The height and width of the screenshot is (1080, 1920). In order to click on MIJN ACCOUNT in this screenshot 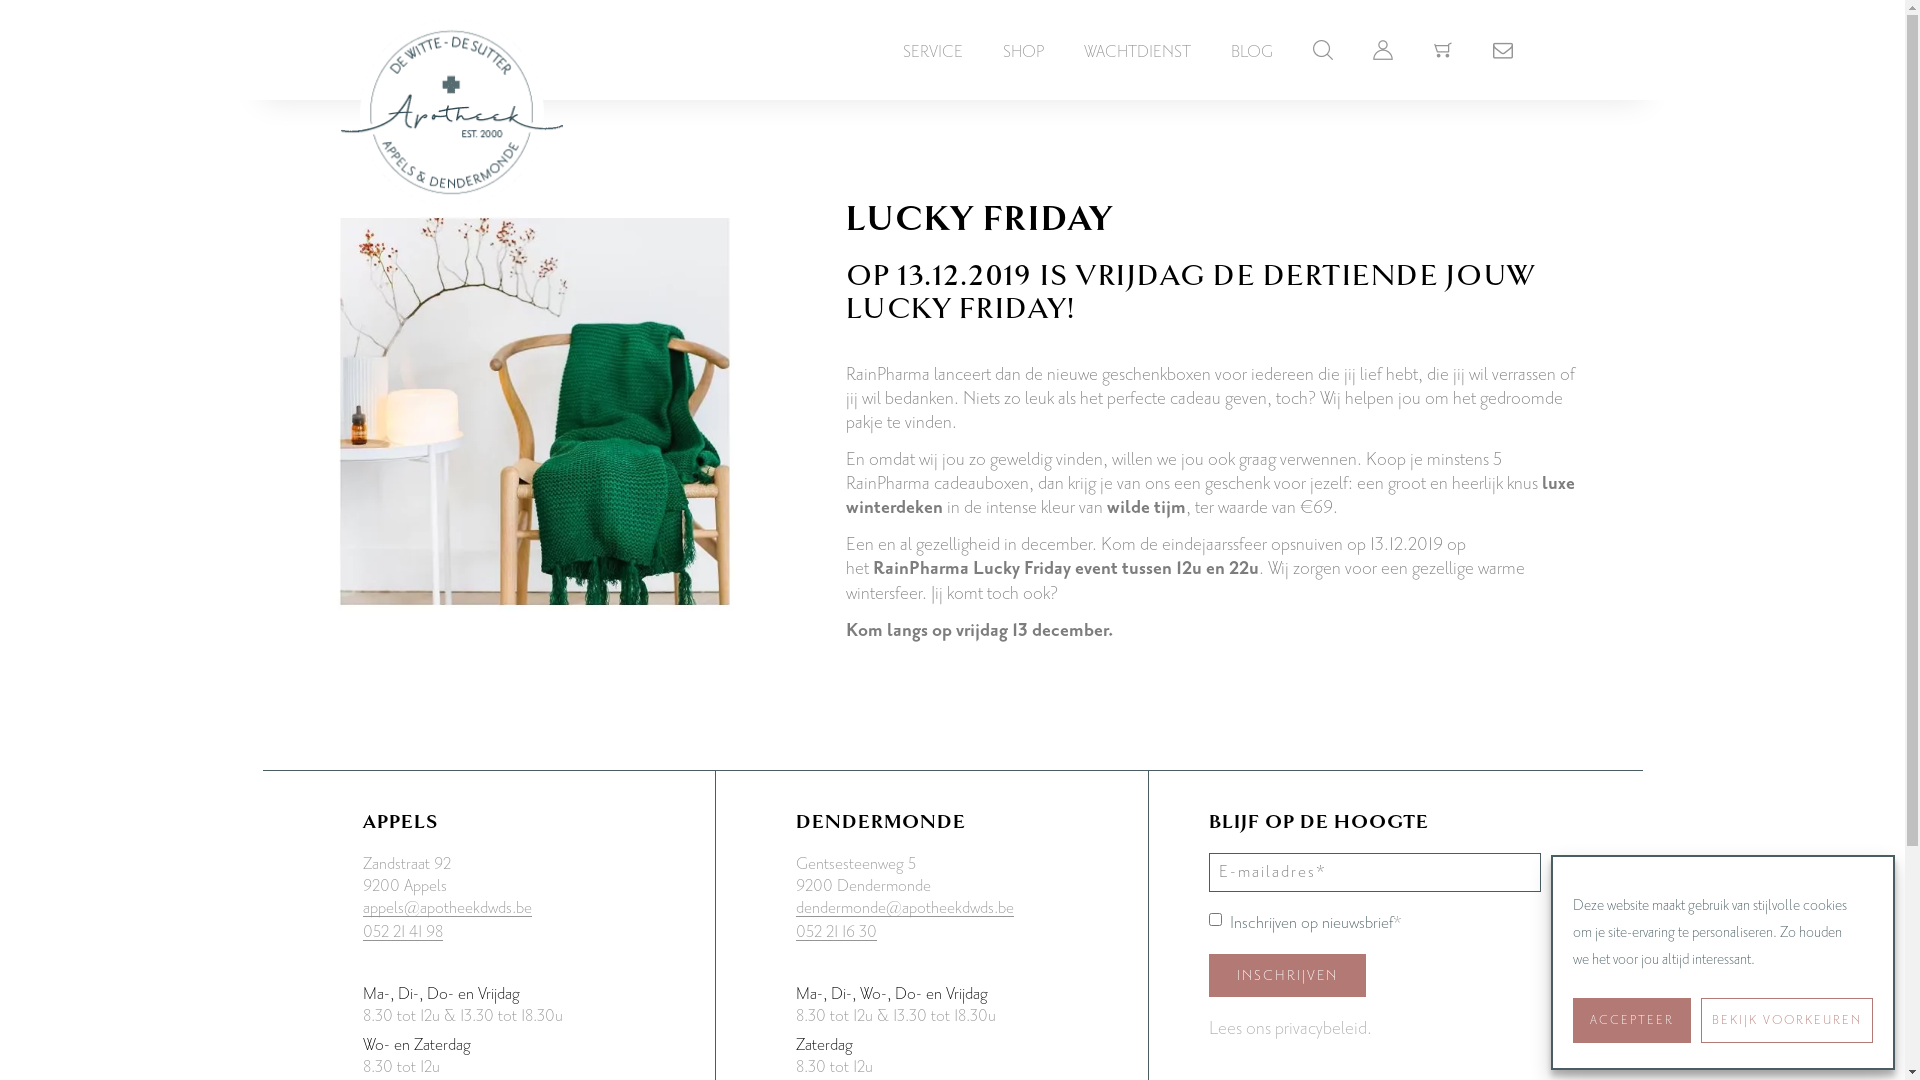, I will do `click(1382, 47)`.